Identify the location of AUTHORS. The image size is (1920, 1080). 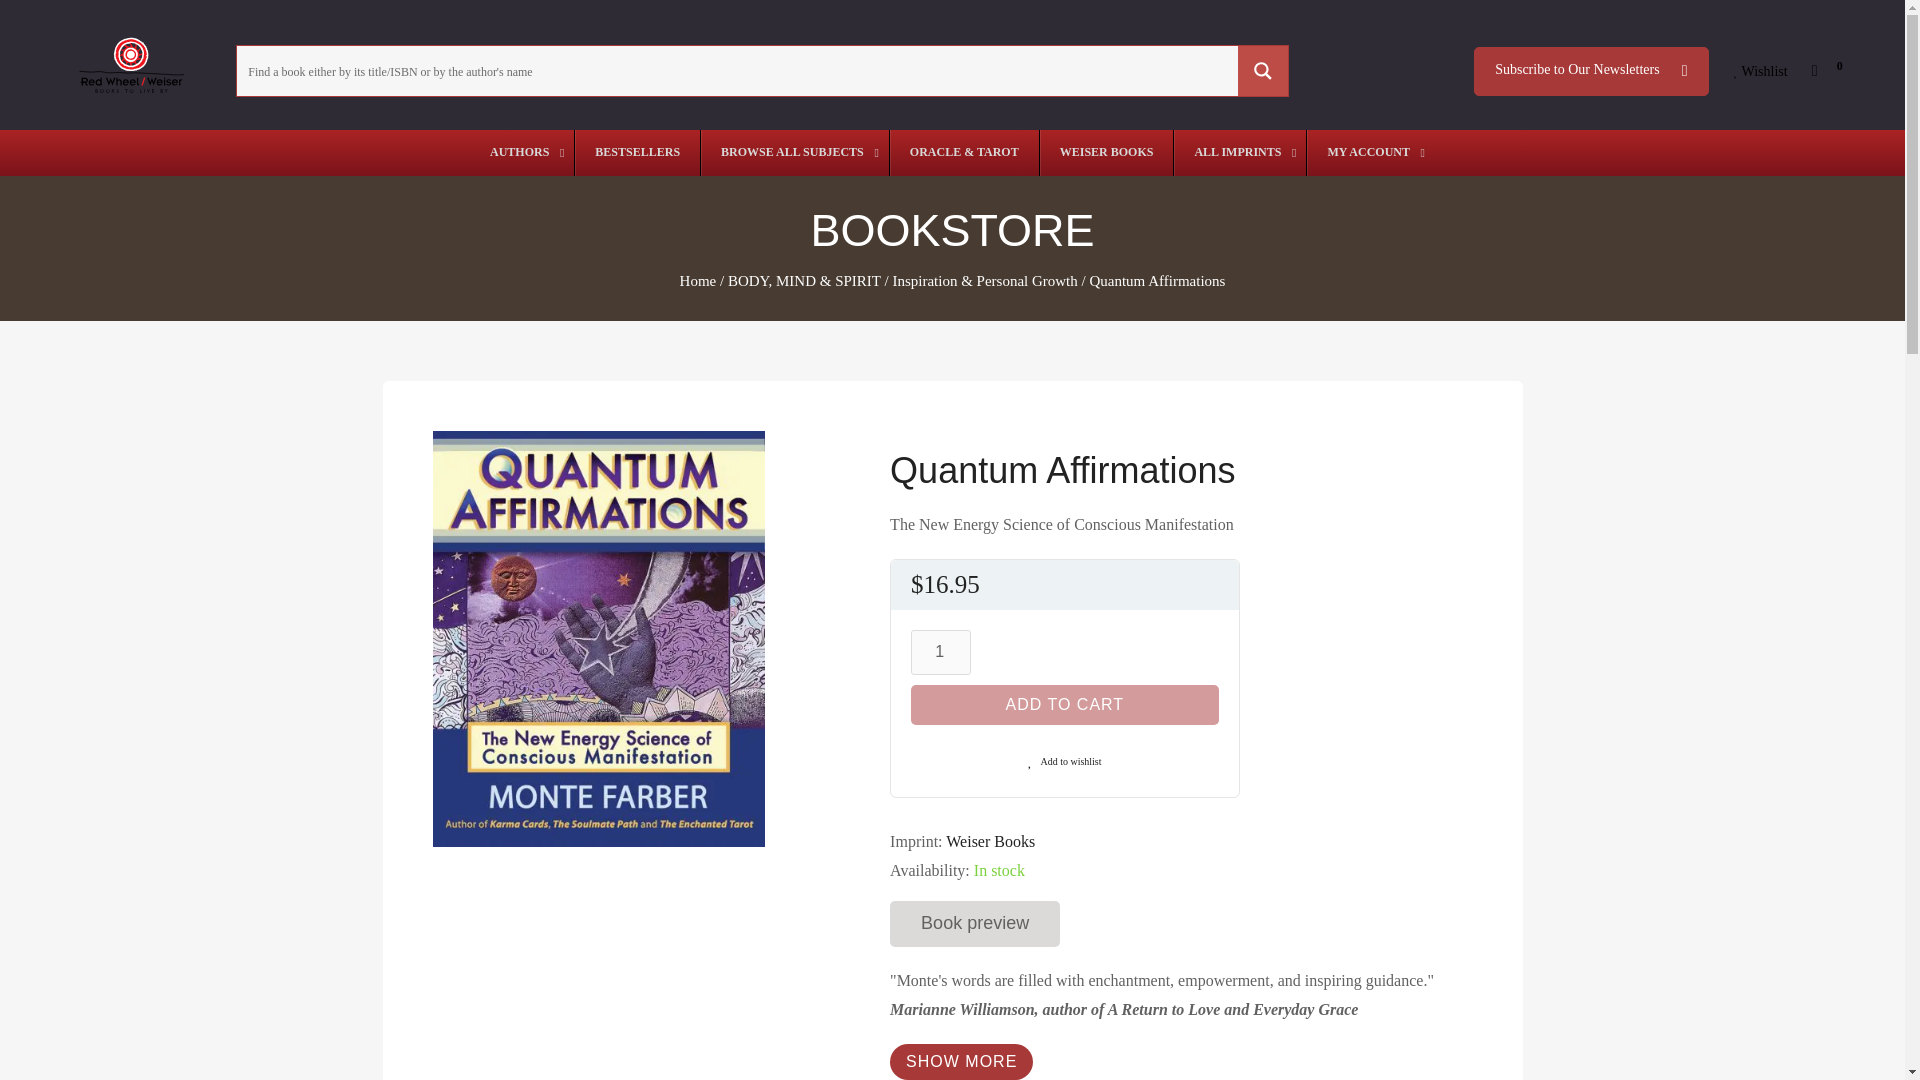
(522, 152).